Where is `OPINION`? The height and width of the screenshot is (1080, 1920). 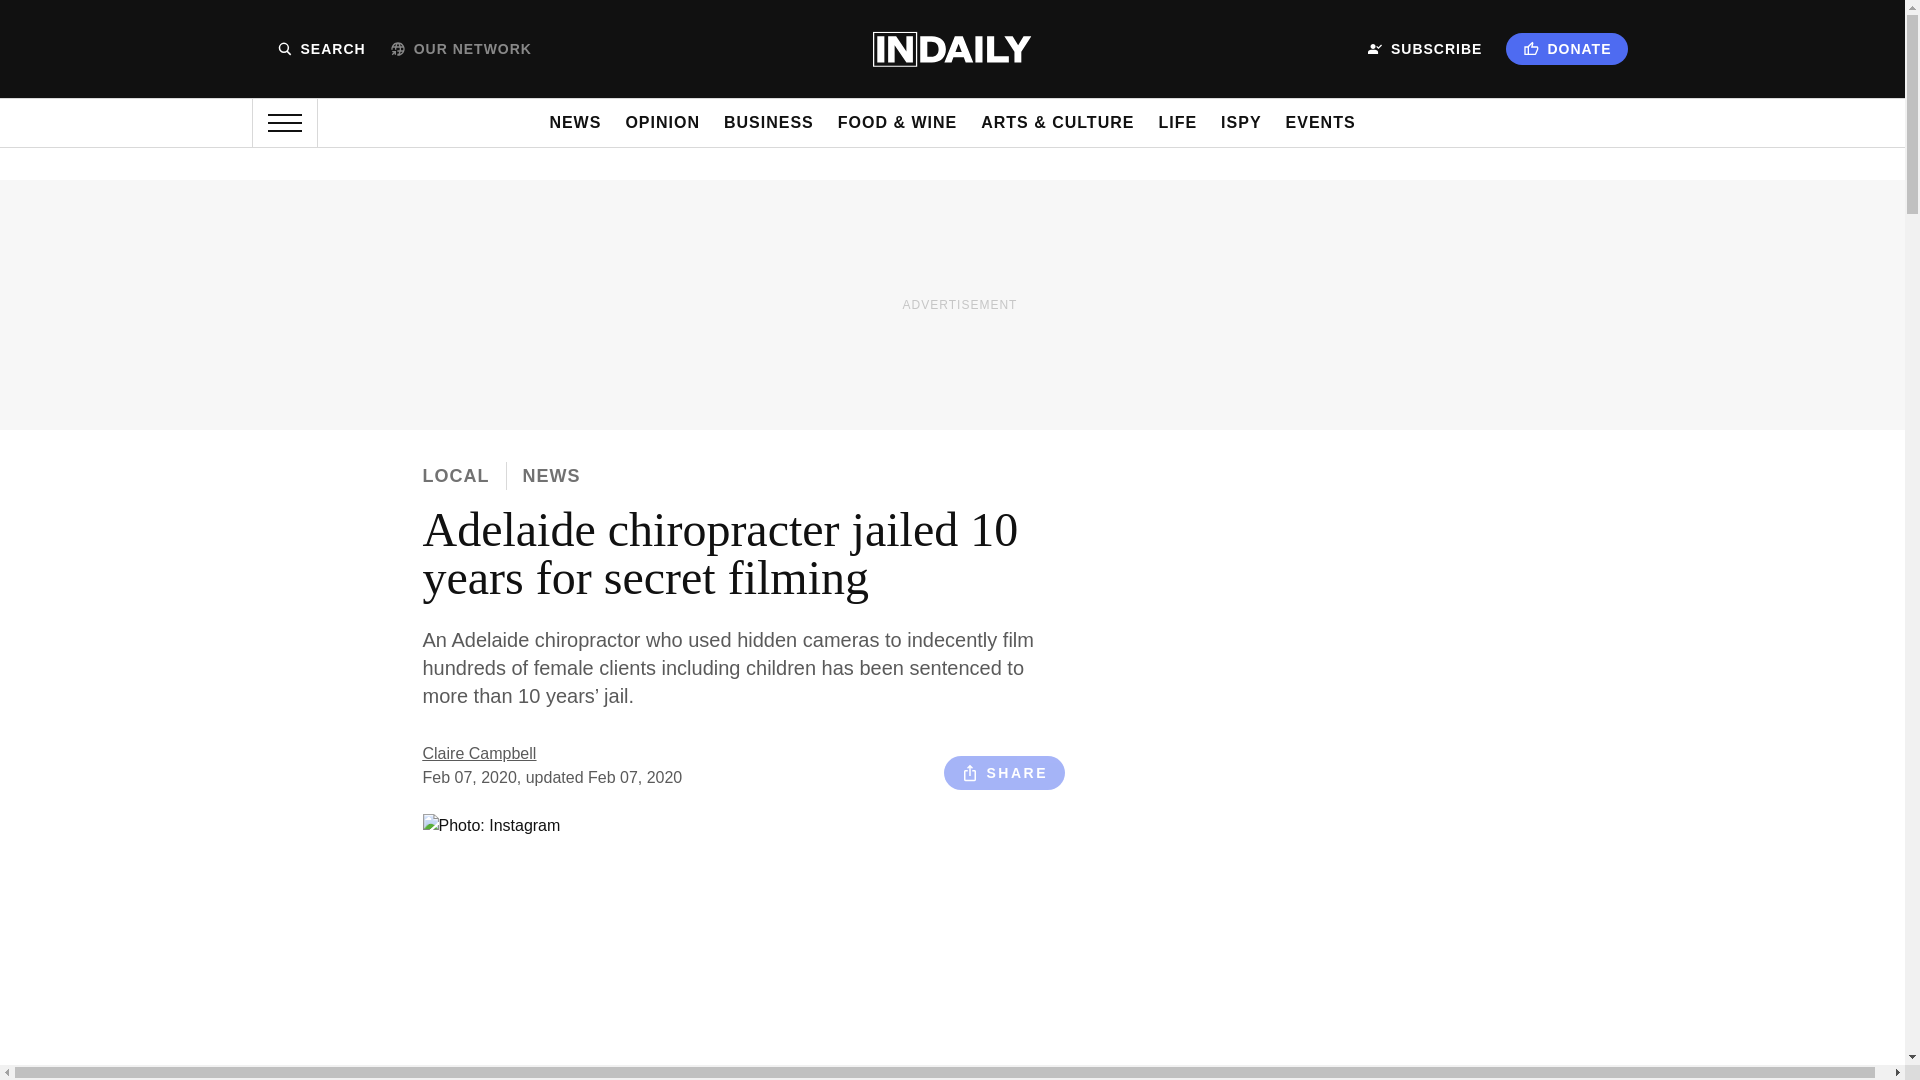
OPINION is located at coordinates (662, 122).